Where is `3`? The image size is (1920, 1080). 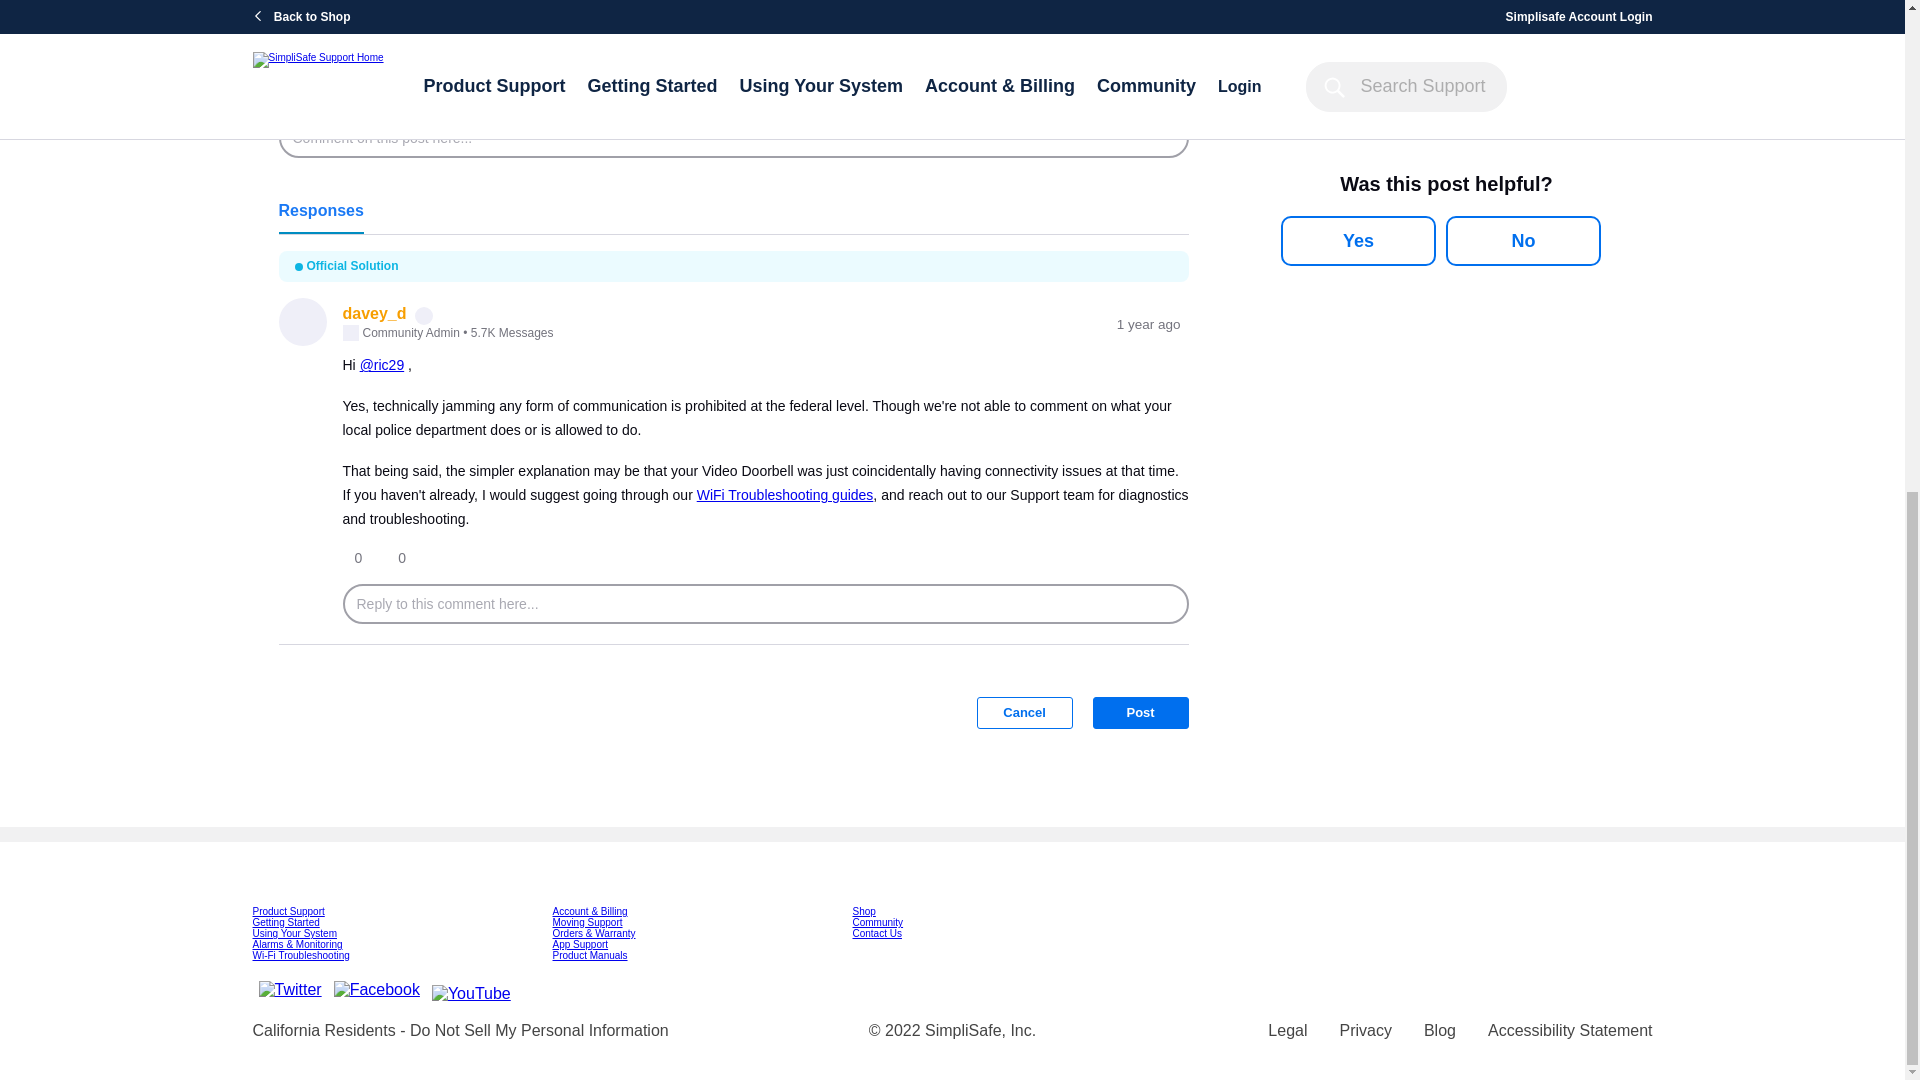 3 is located at coordinates (1176, 16).